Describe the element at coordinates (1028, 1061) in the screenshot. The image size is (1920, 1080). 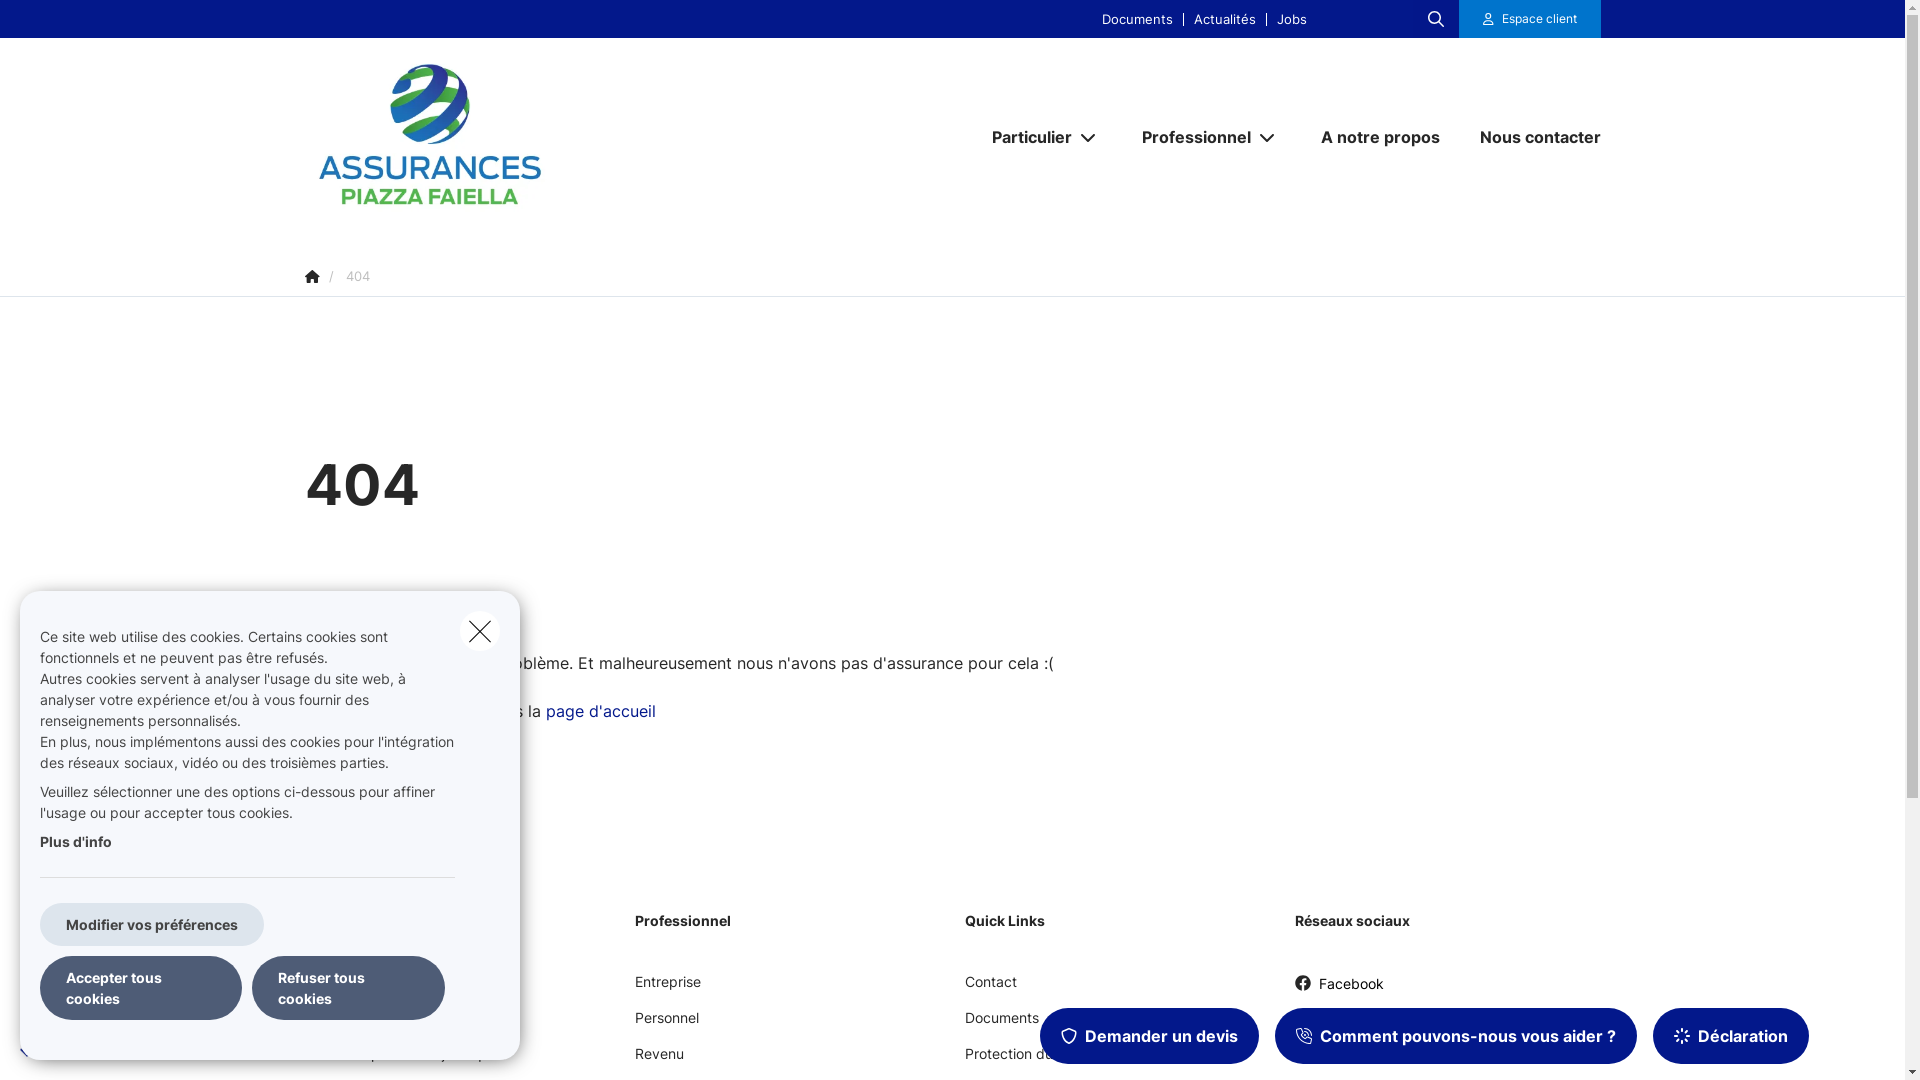
I see `Protection du client` at that location.